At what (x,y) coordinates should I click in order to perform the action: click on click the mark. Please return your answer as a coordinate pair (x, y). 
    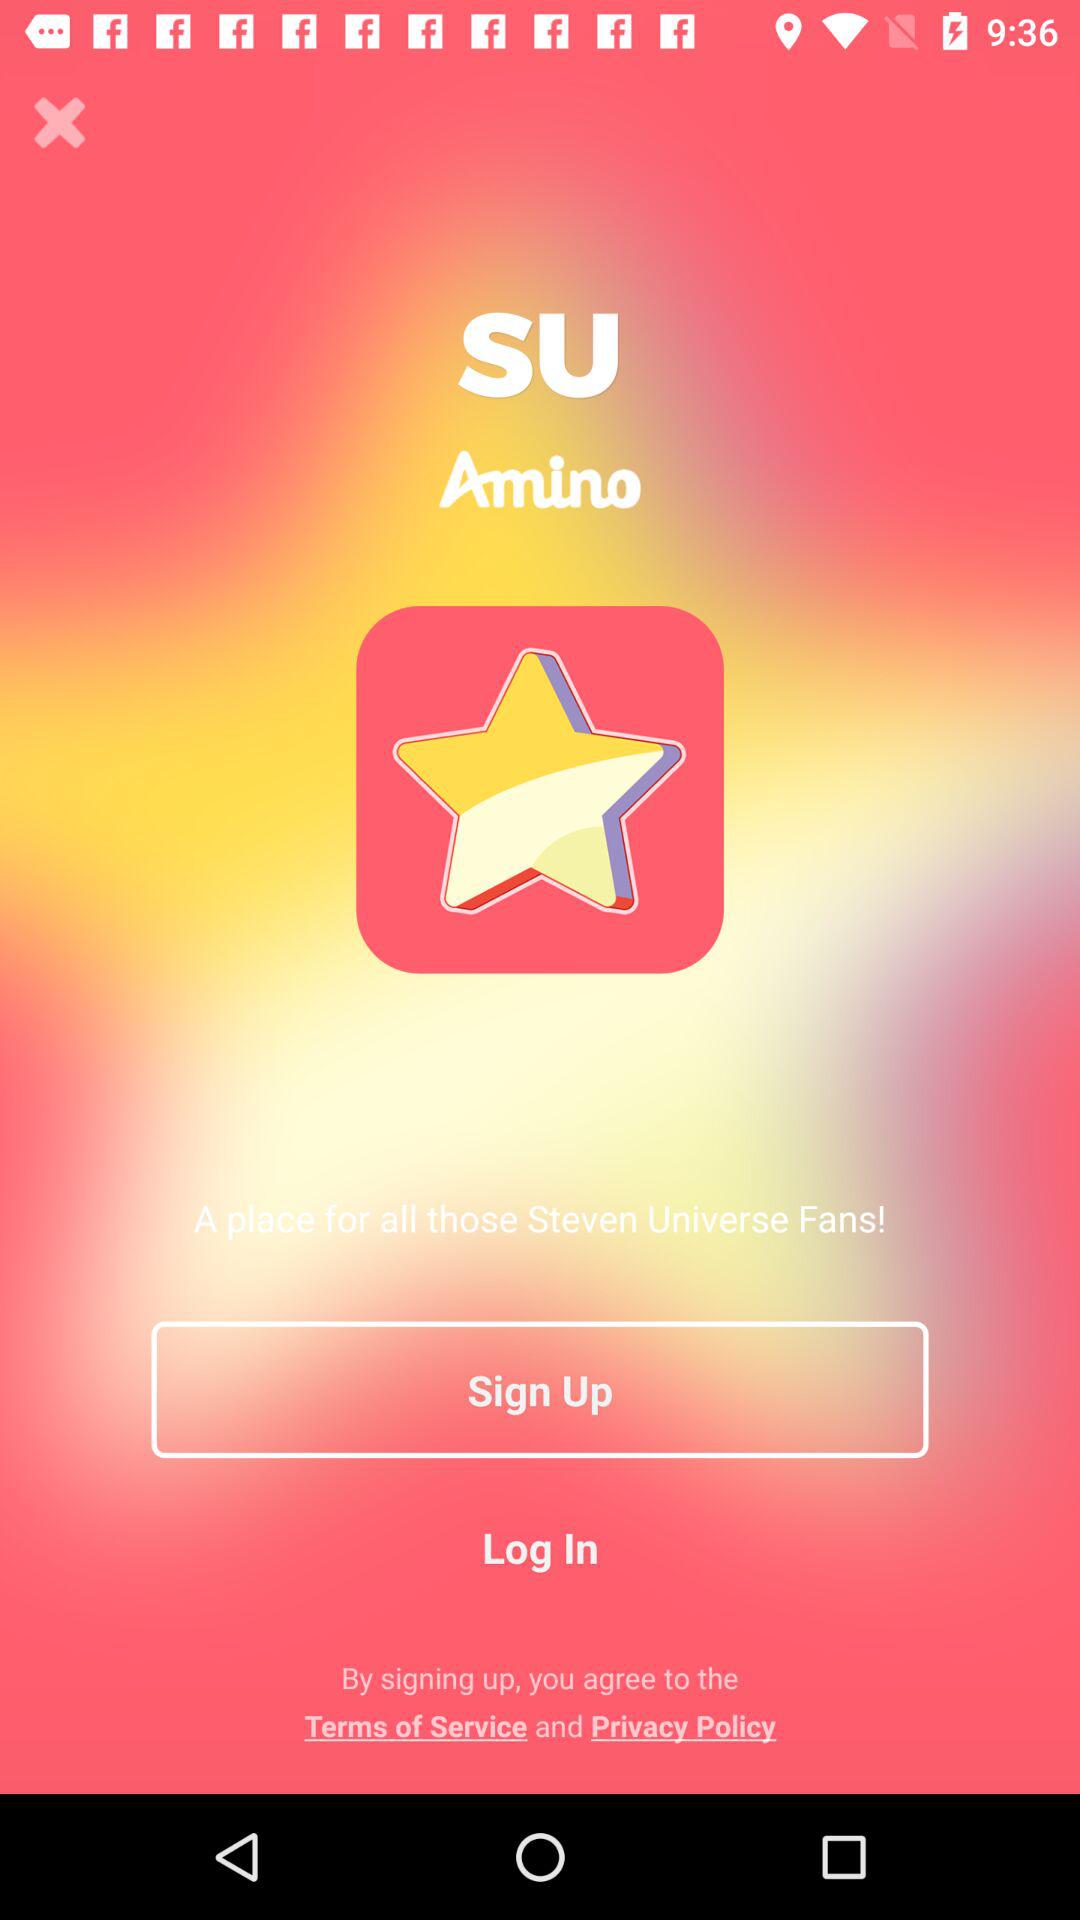
    Looking at the image, I should click on (60, 123).